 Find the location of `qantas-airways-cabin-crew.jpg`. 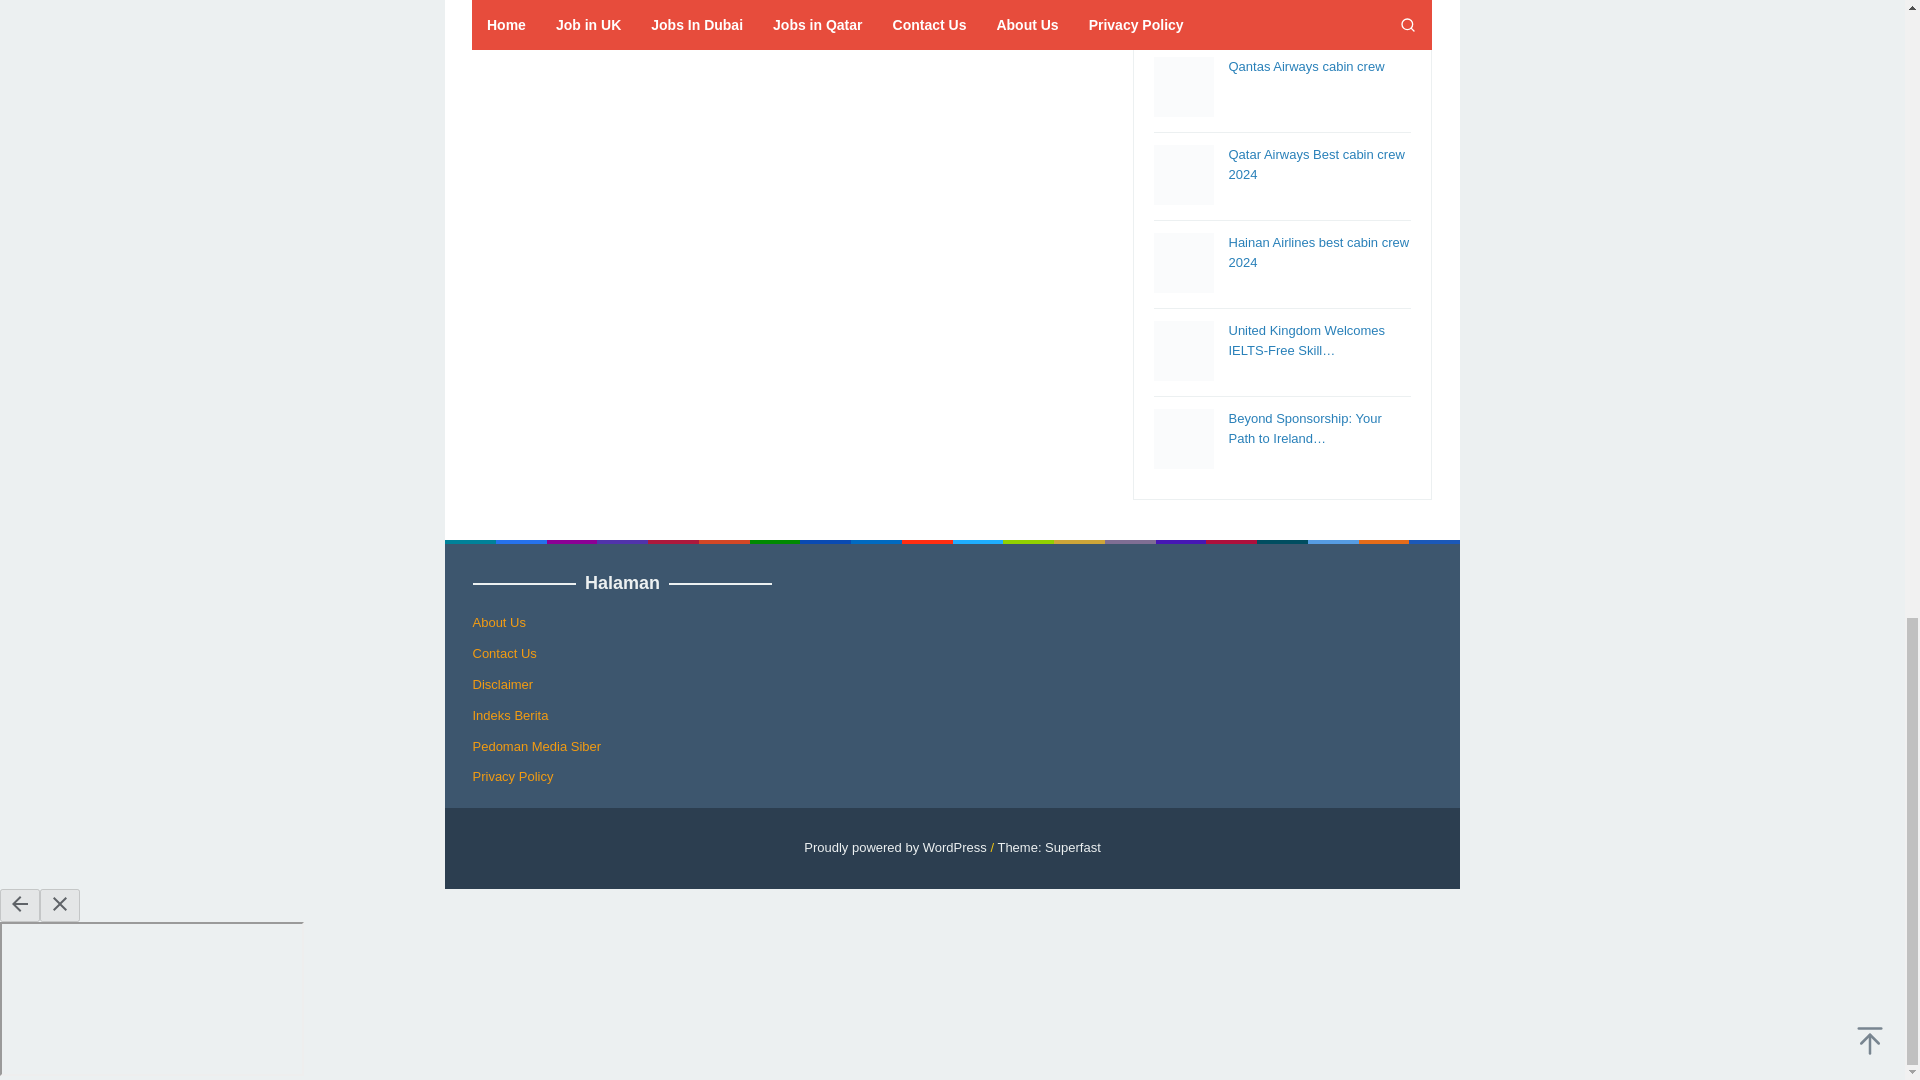

qantas-airways-cabin-crew.jpg is located at coordinates (1183, 86).